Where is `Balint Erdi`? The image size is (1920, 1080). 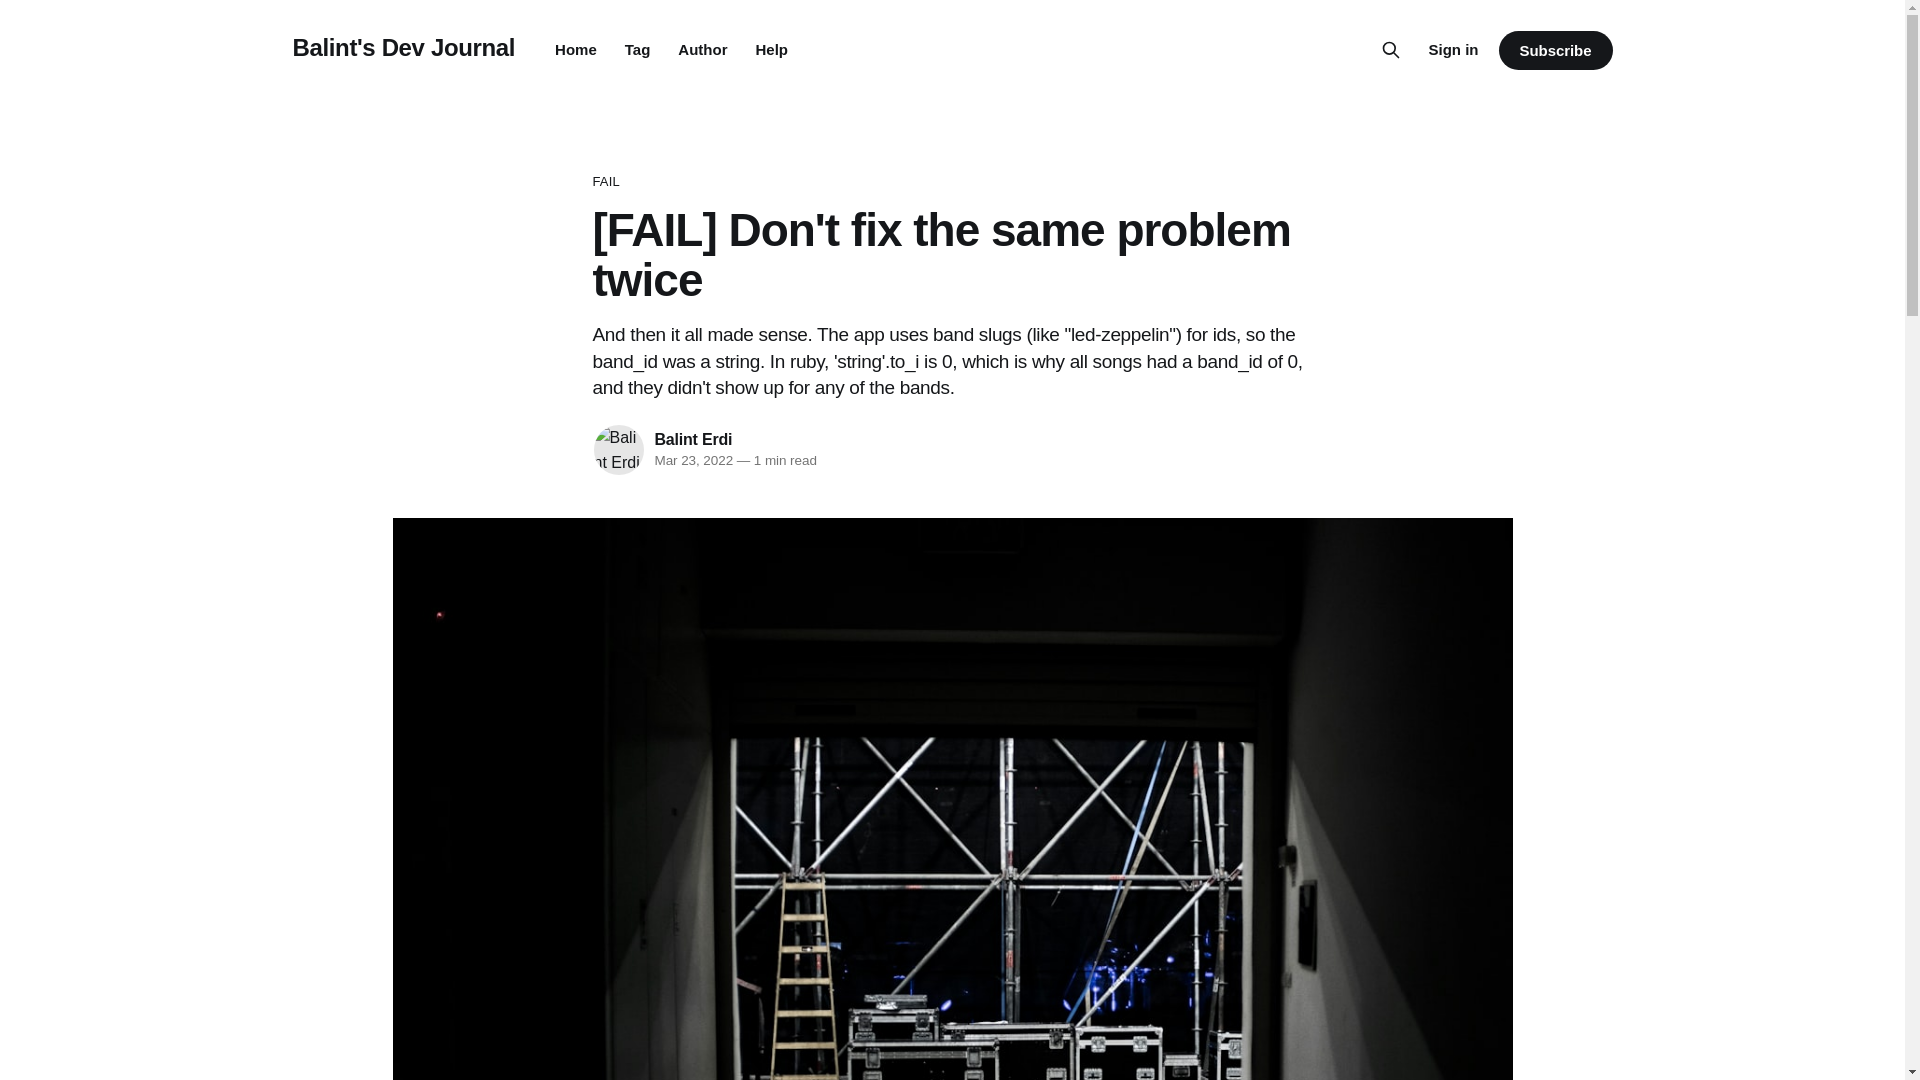 Balint Erdi is located at coordinates (692, 439).